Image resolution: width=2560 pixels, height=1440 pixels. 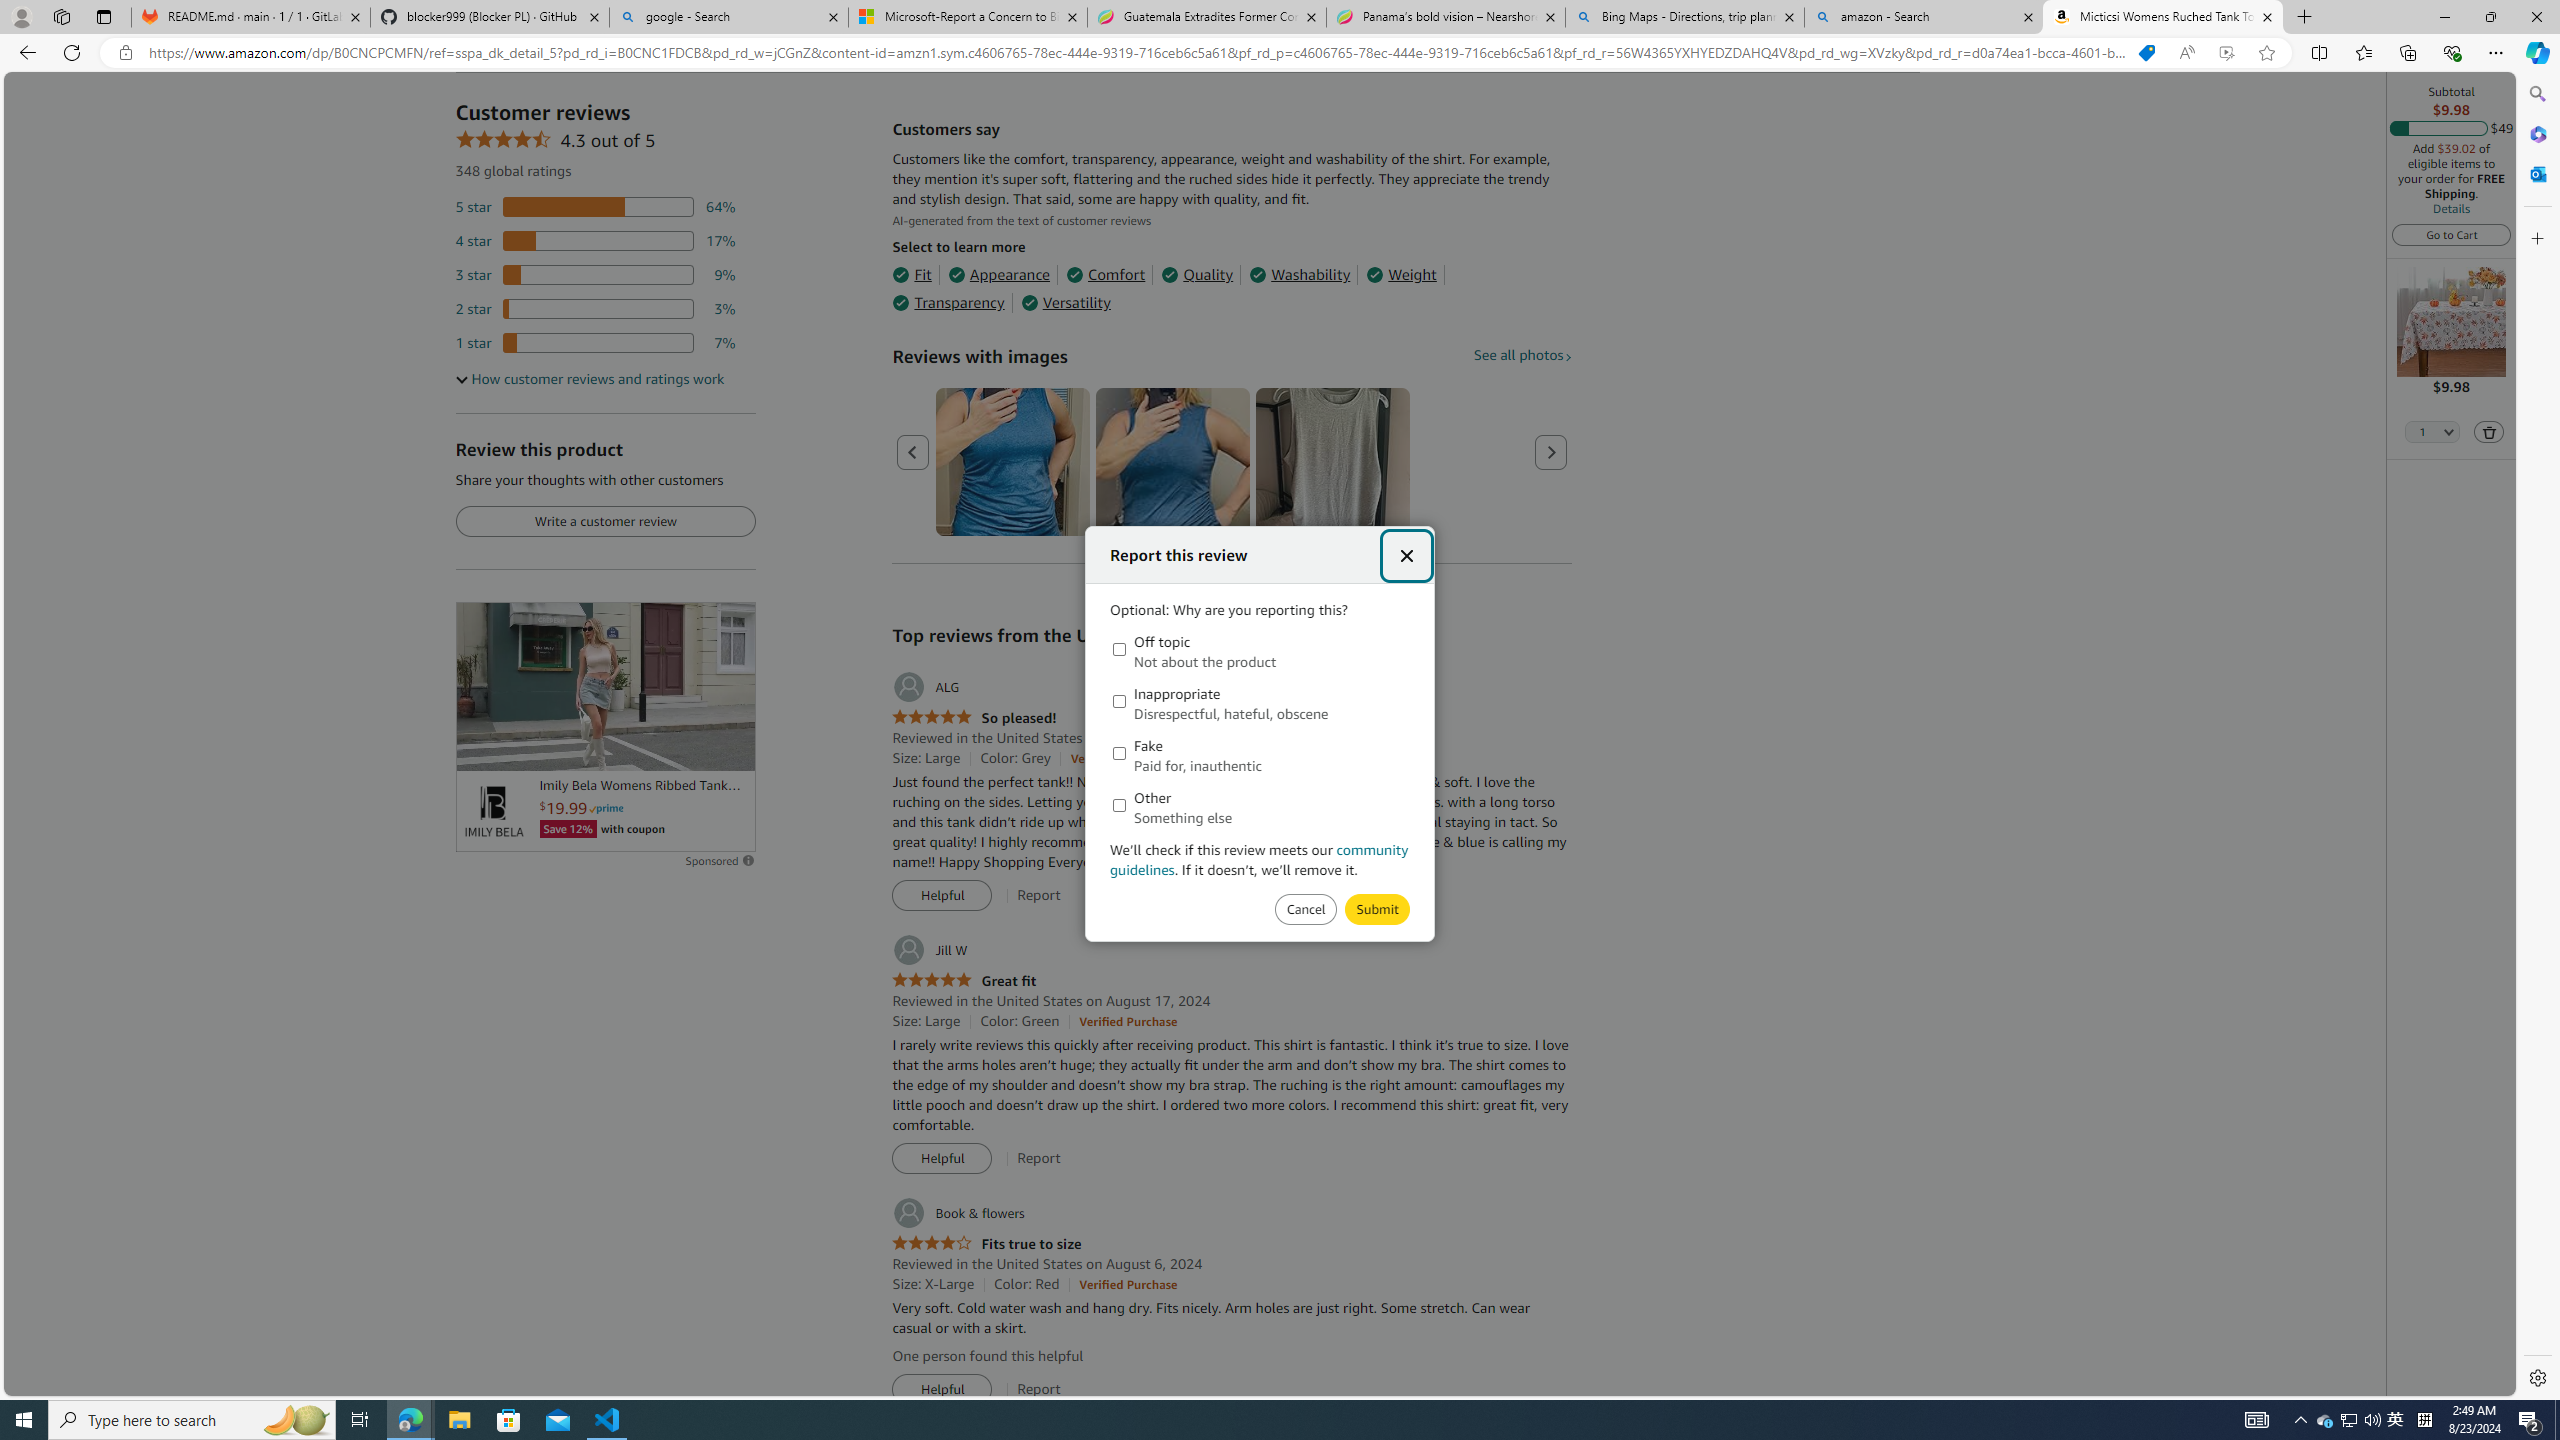 What do you see at coordinates (596, 275) in the screenshot?
I see `9 percent of reviews have 3 stars` at bounding box center [596, 275].